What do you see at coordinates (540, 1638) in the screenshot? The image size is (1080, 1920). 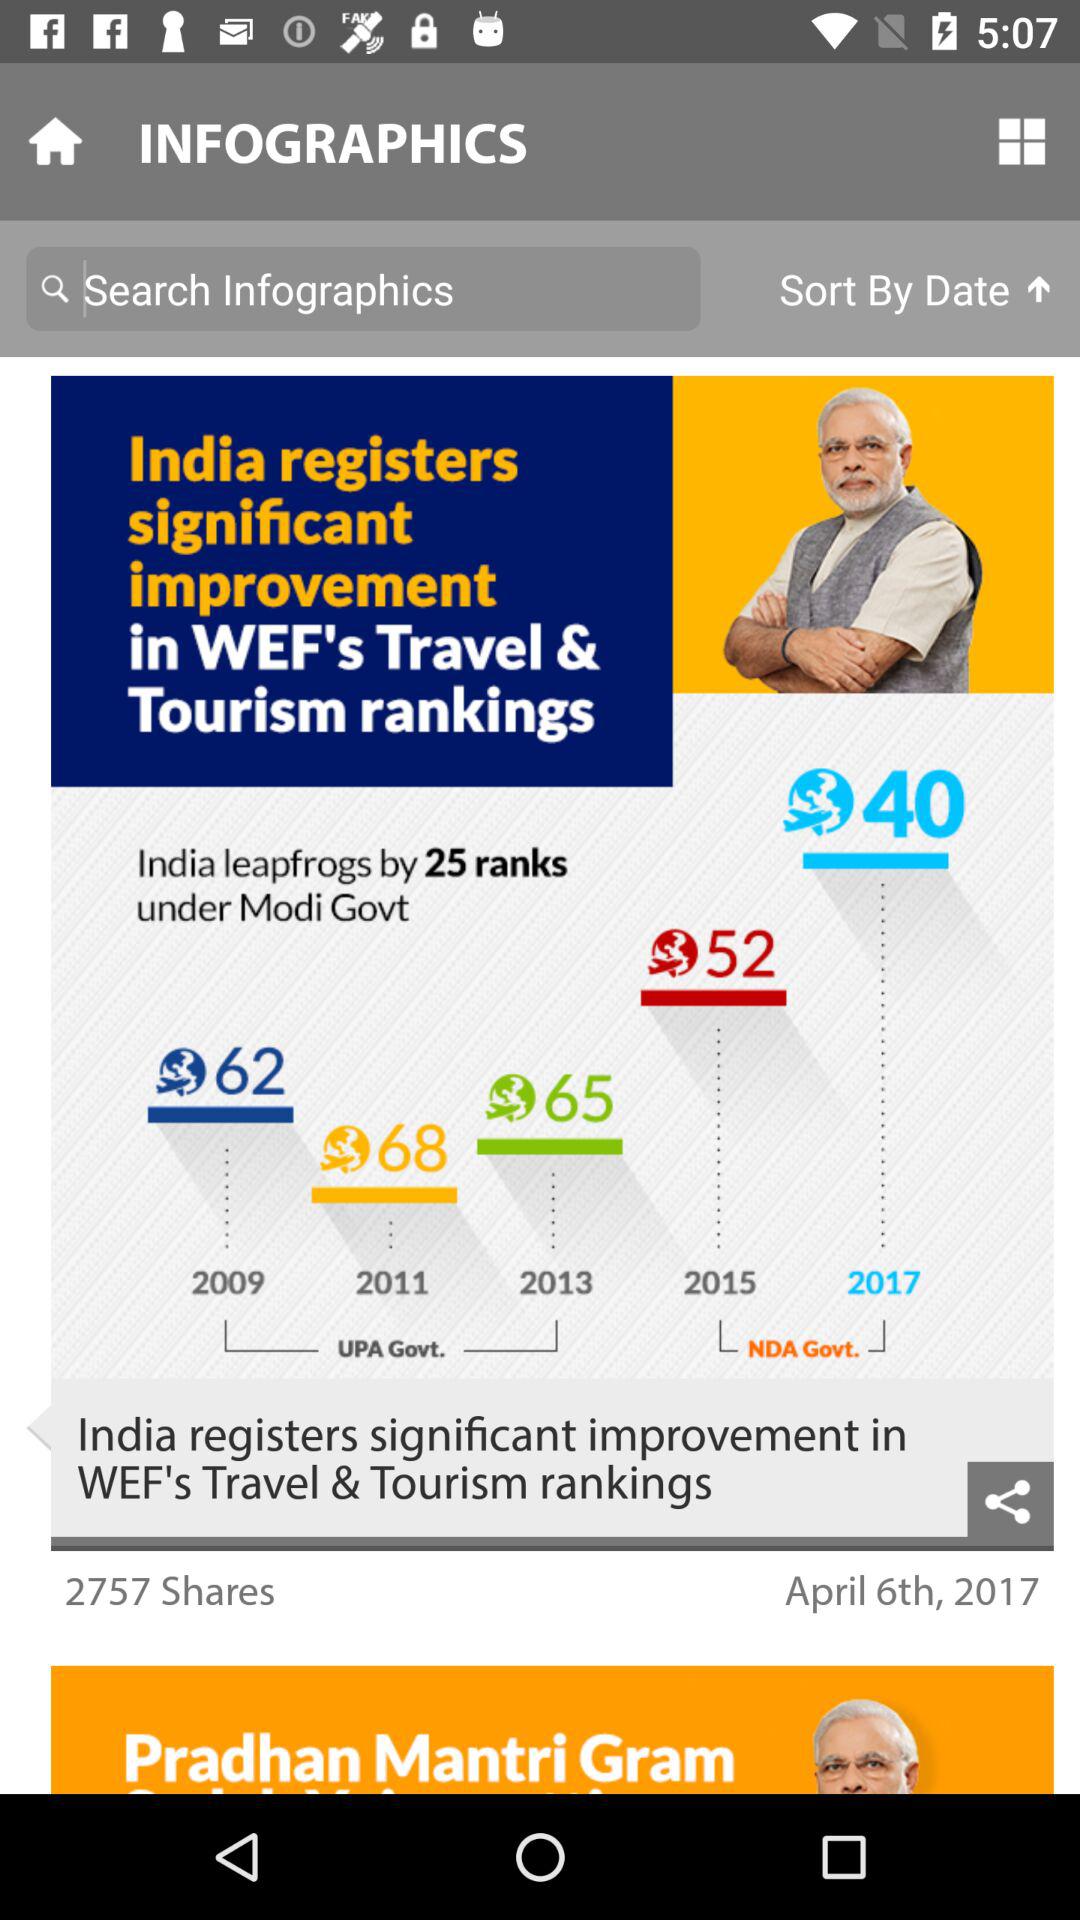 I see `launch the item below 2757 shares icon` at bounding box center [540, 1638].